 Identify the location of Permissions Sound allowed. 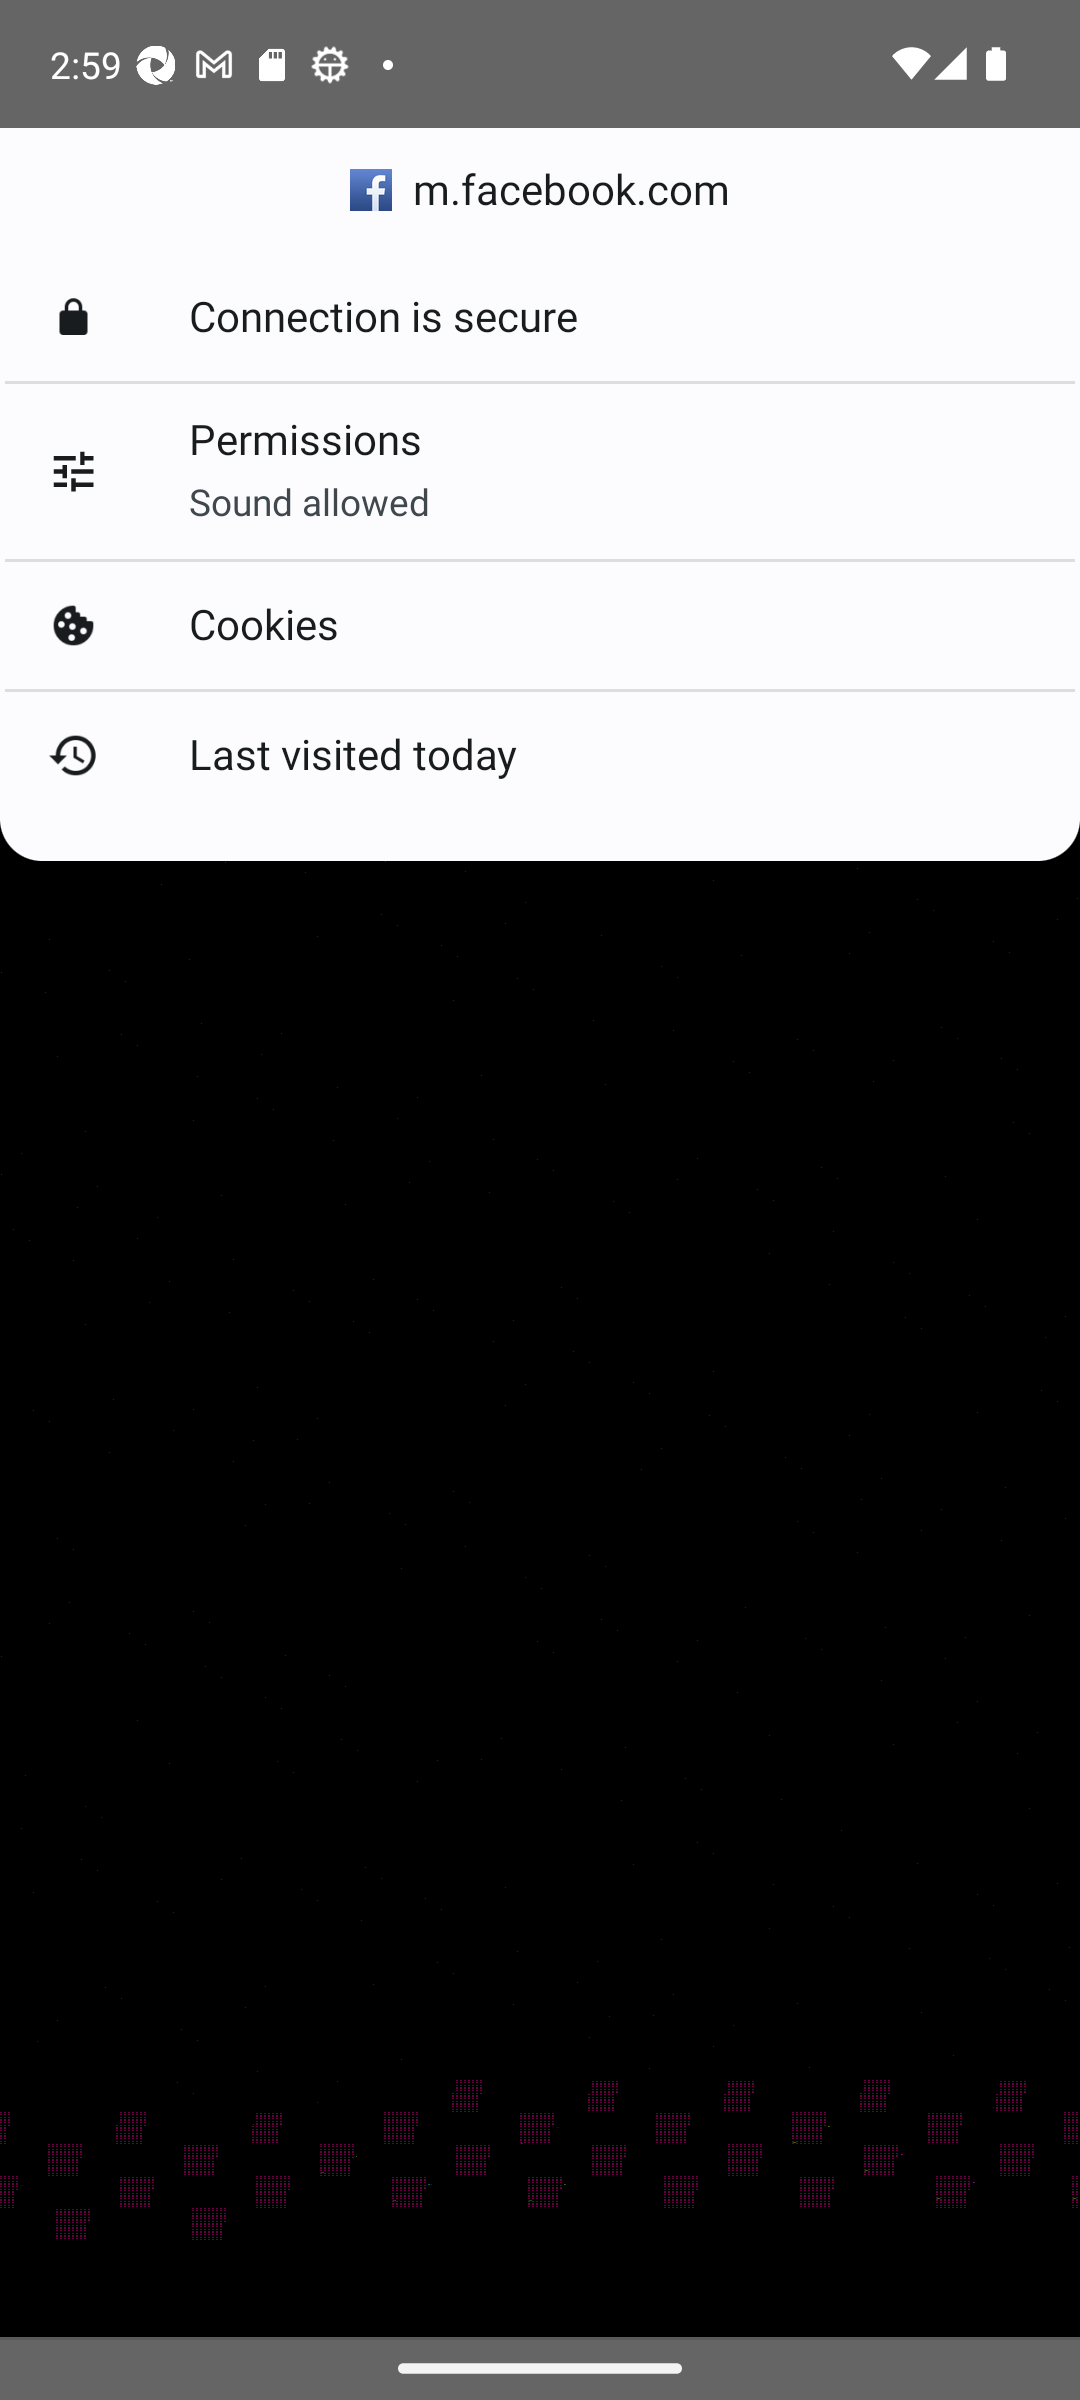
(540, 472).